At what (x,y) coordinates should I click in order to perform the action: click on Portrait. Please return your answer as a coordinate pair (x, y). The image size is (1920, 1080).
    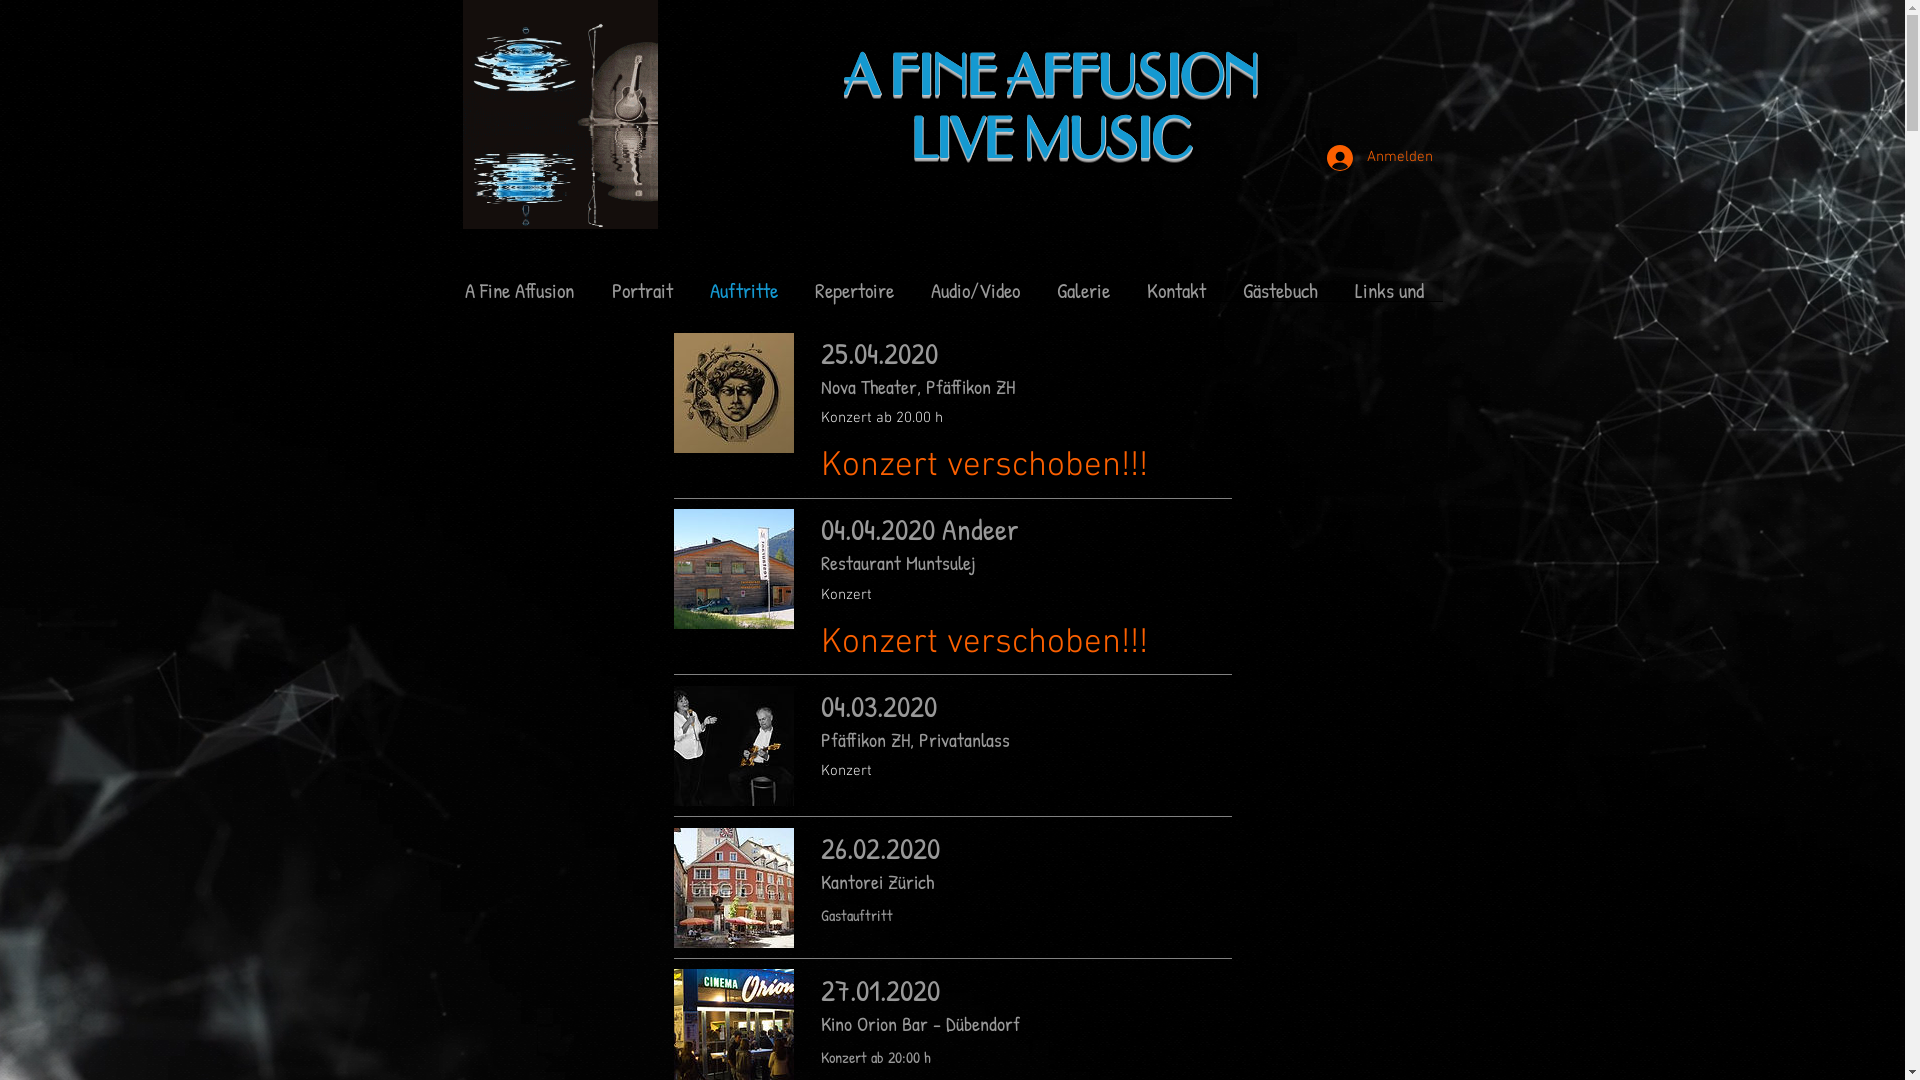
    Looking at the image, I should click on (642, 298).